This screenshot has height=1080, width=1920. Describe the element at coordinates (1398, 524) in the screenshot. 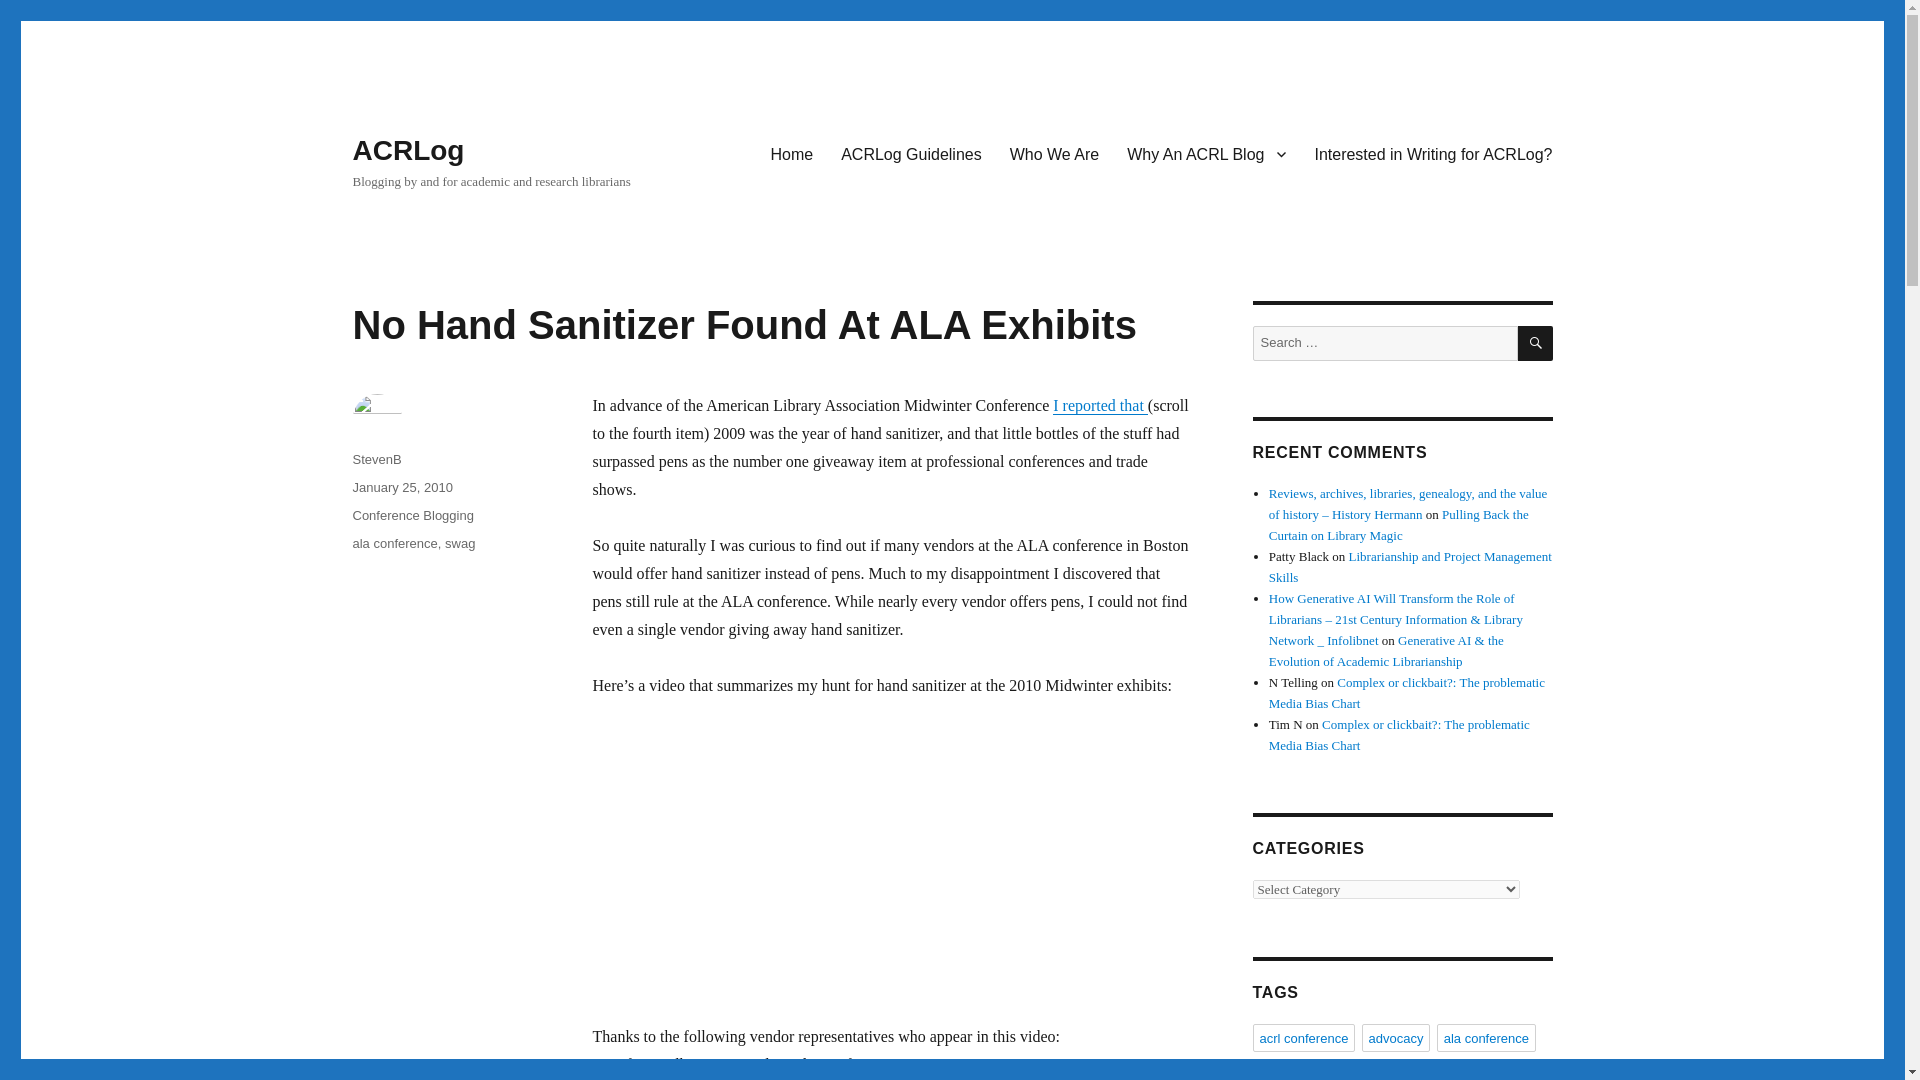

I see `Pulling Back the Curtain on Library Magic` at that location.